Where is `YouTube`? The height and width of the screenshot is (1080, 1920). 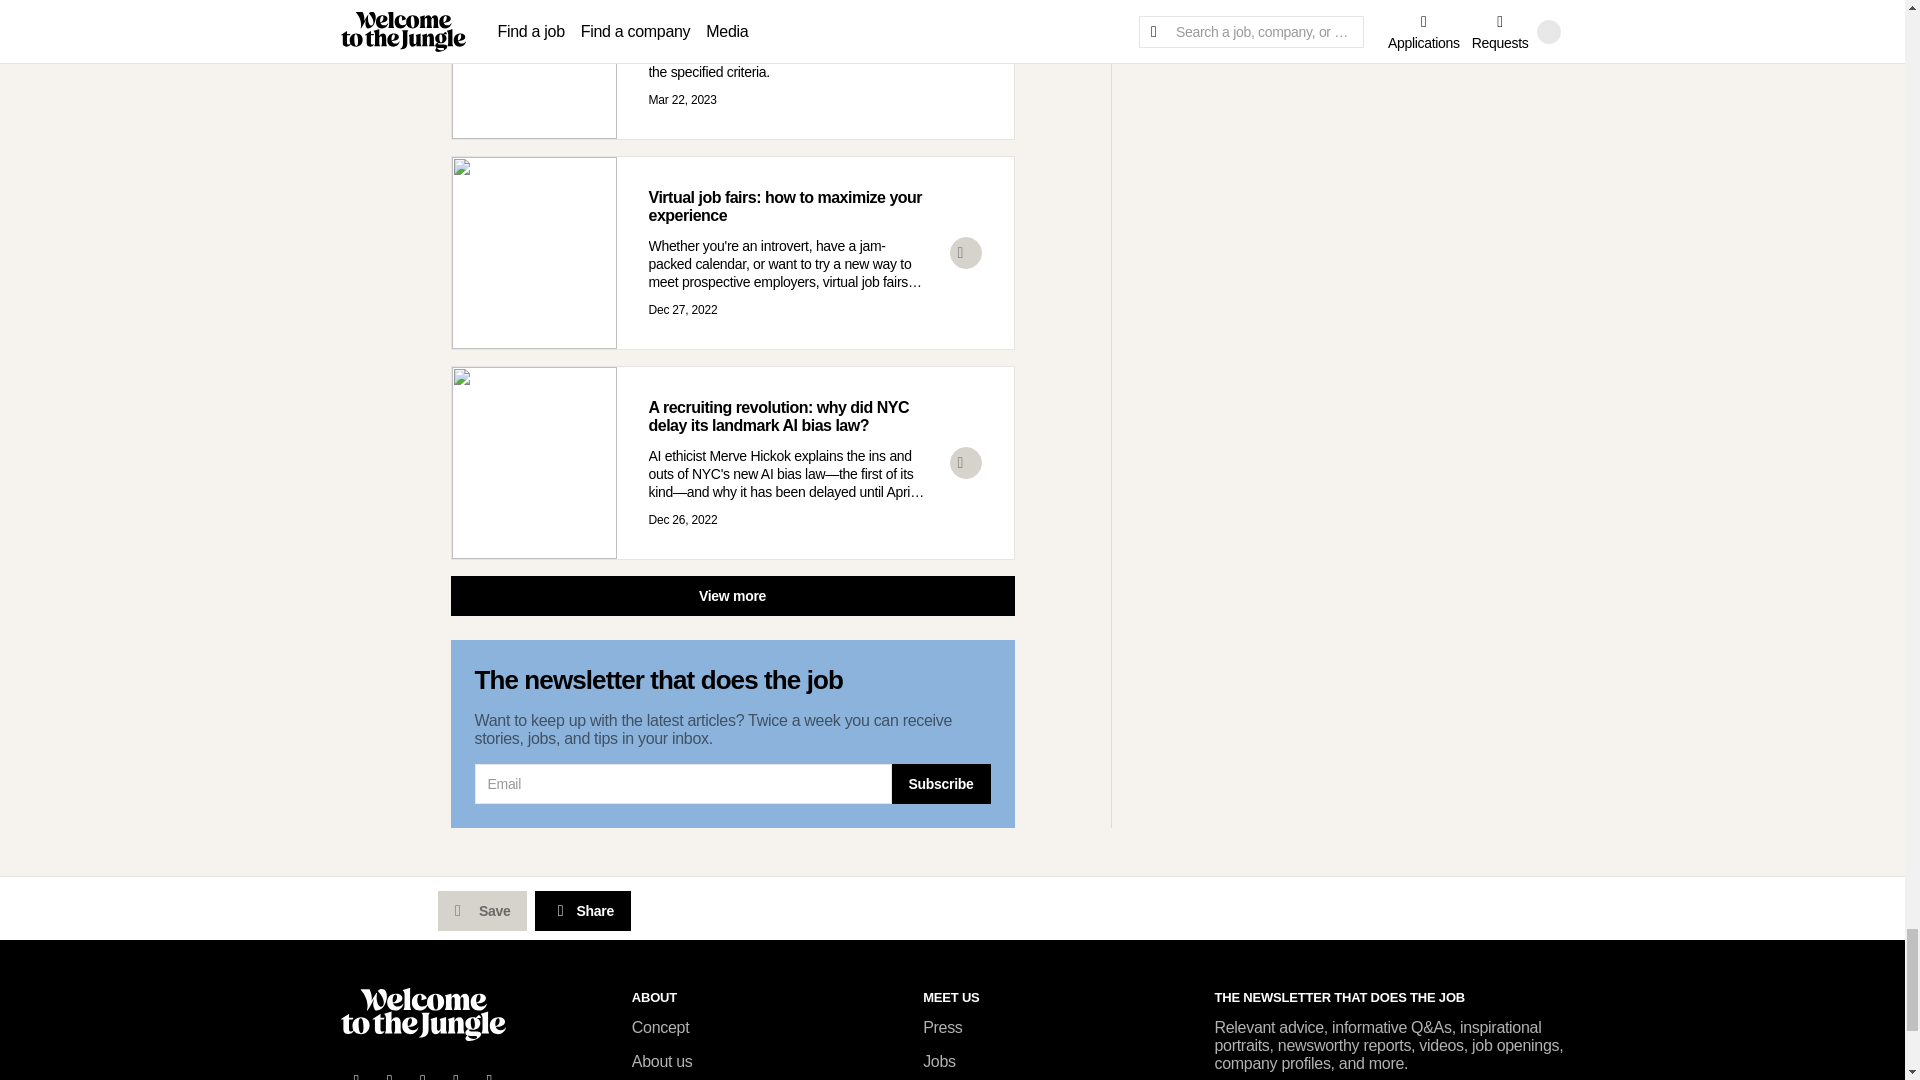 YouTube is located at coordinates (456, 1072).